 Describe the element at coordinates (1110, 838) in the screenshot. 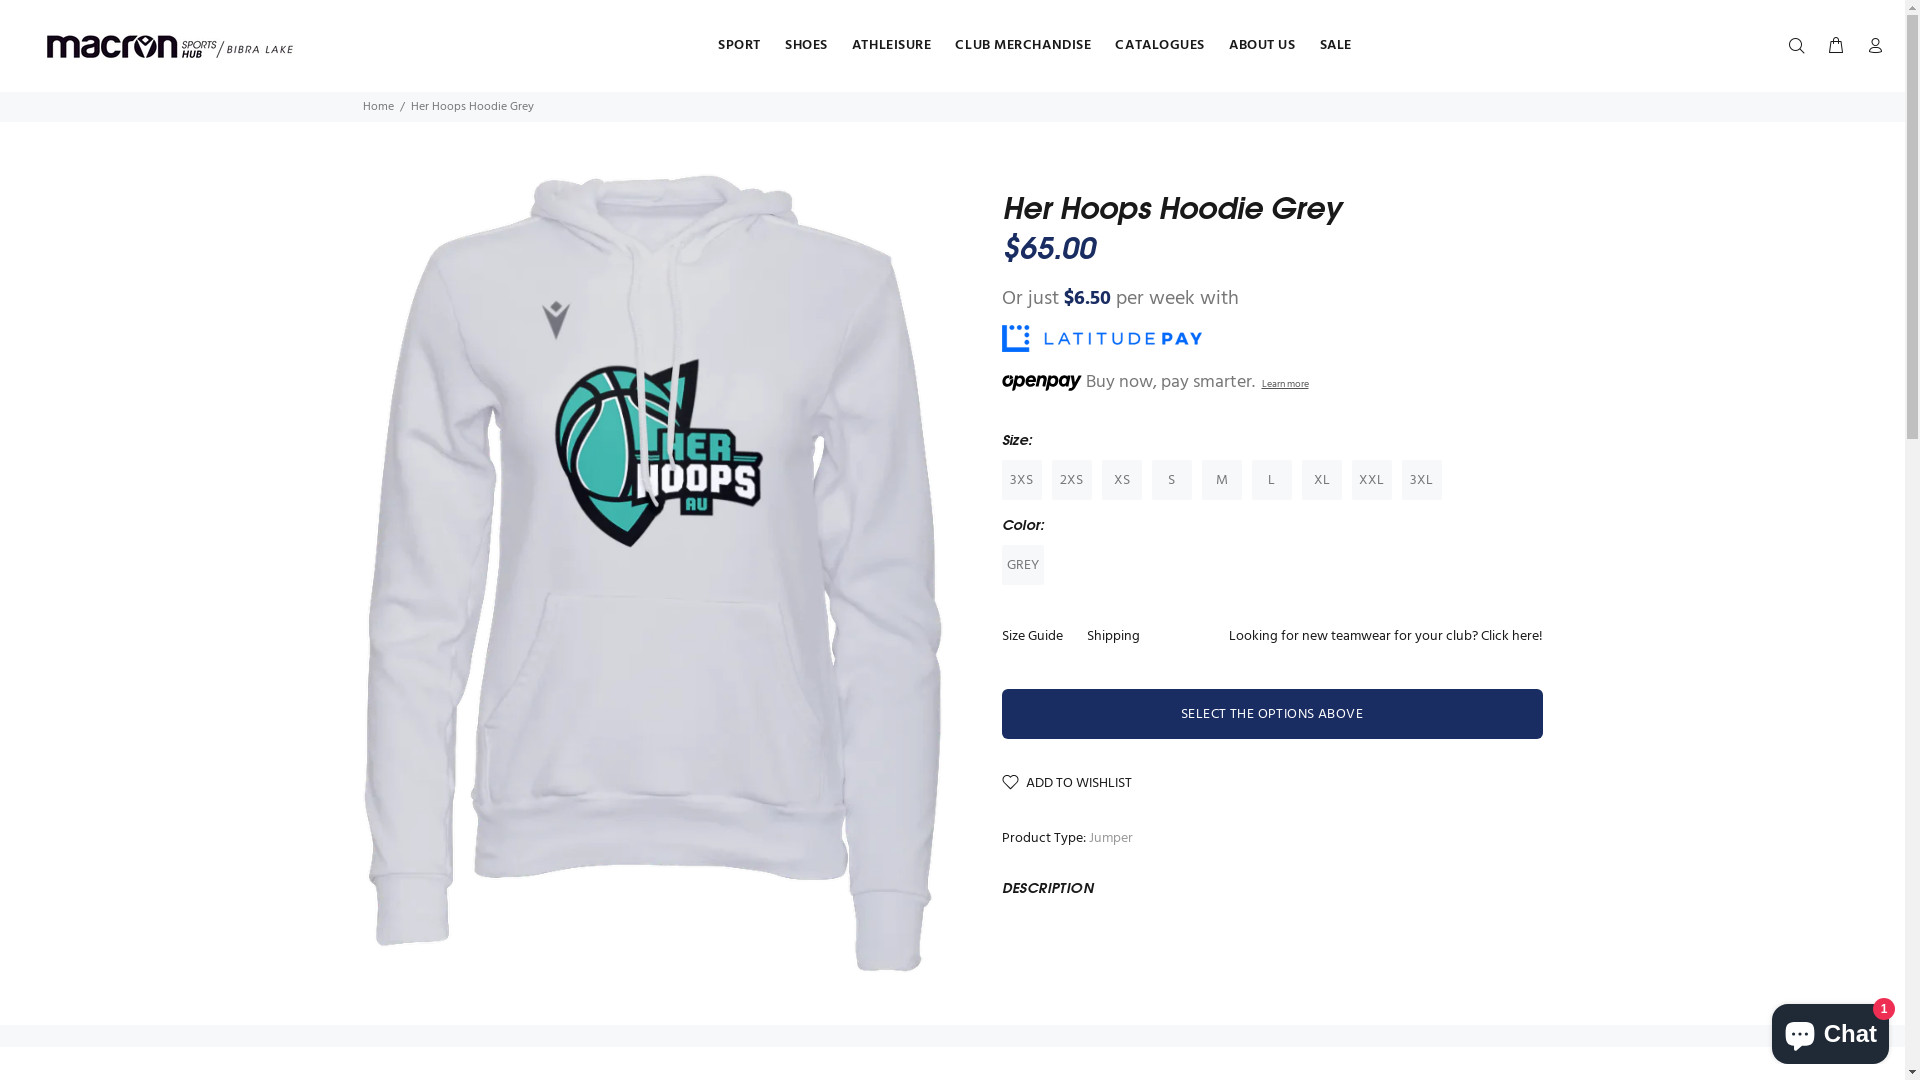

I see `Jumper` at that location.